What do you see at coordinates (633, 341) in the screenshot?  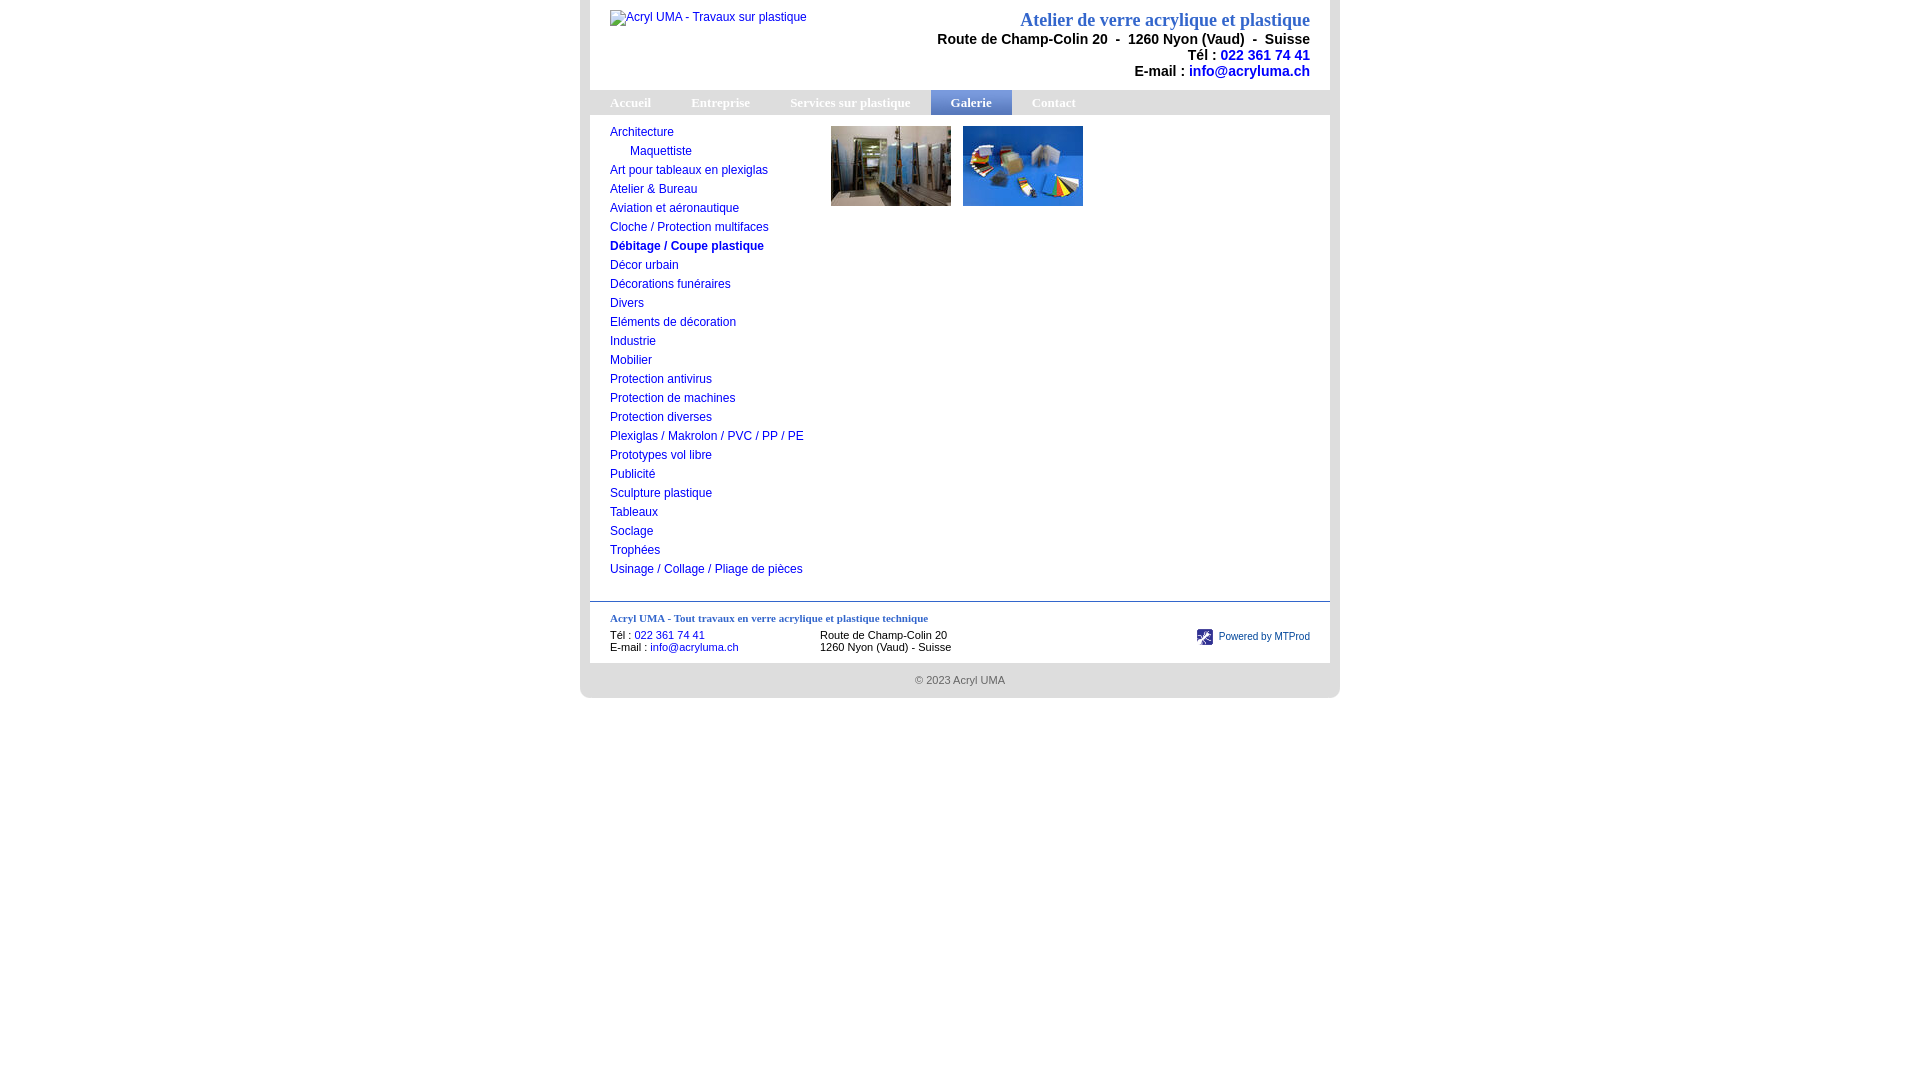 I see `Industrie` at bounding box center [633, 341].